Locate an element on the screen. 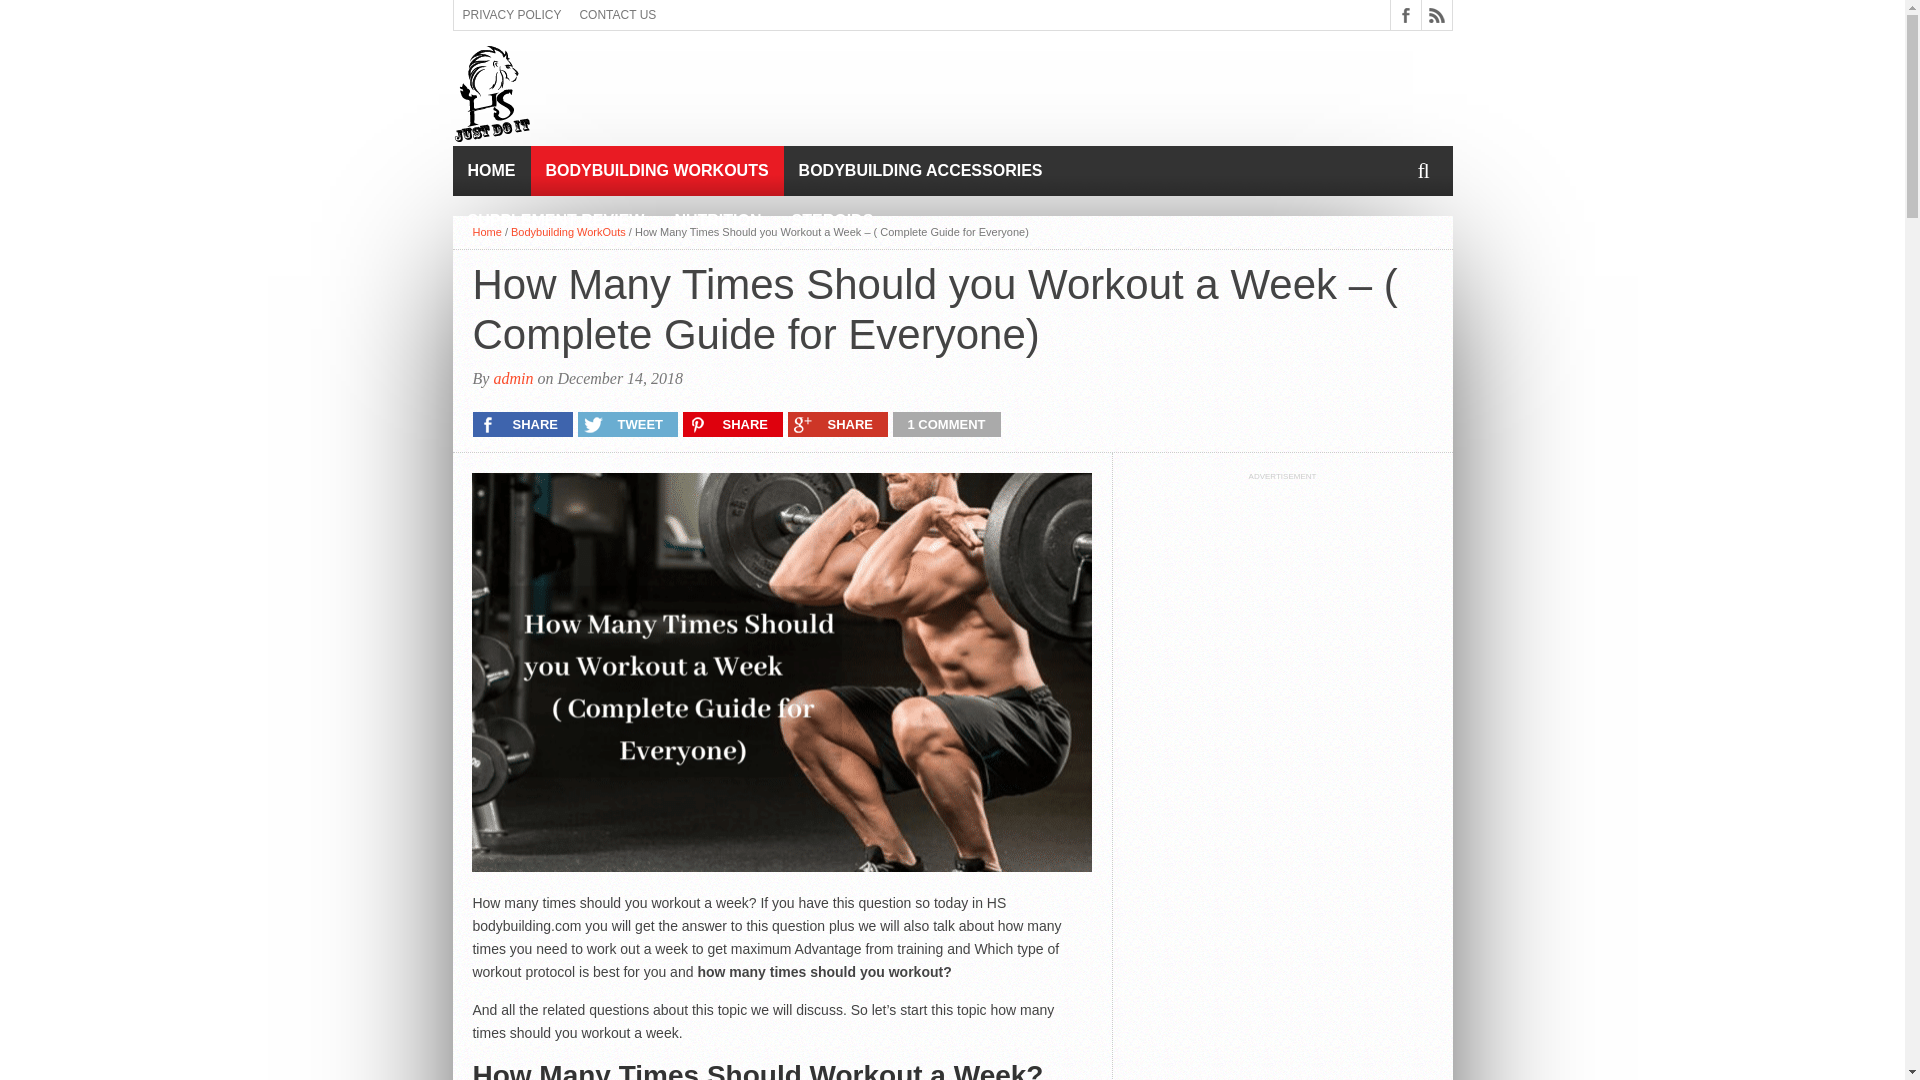  STEROIDS is located at coordinates (832, 220).